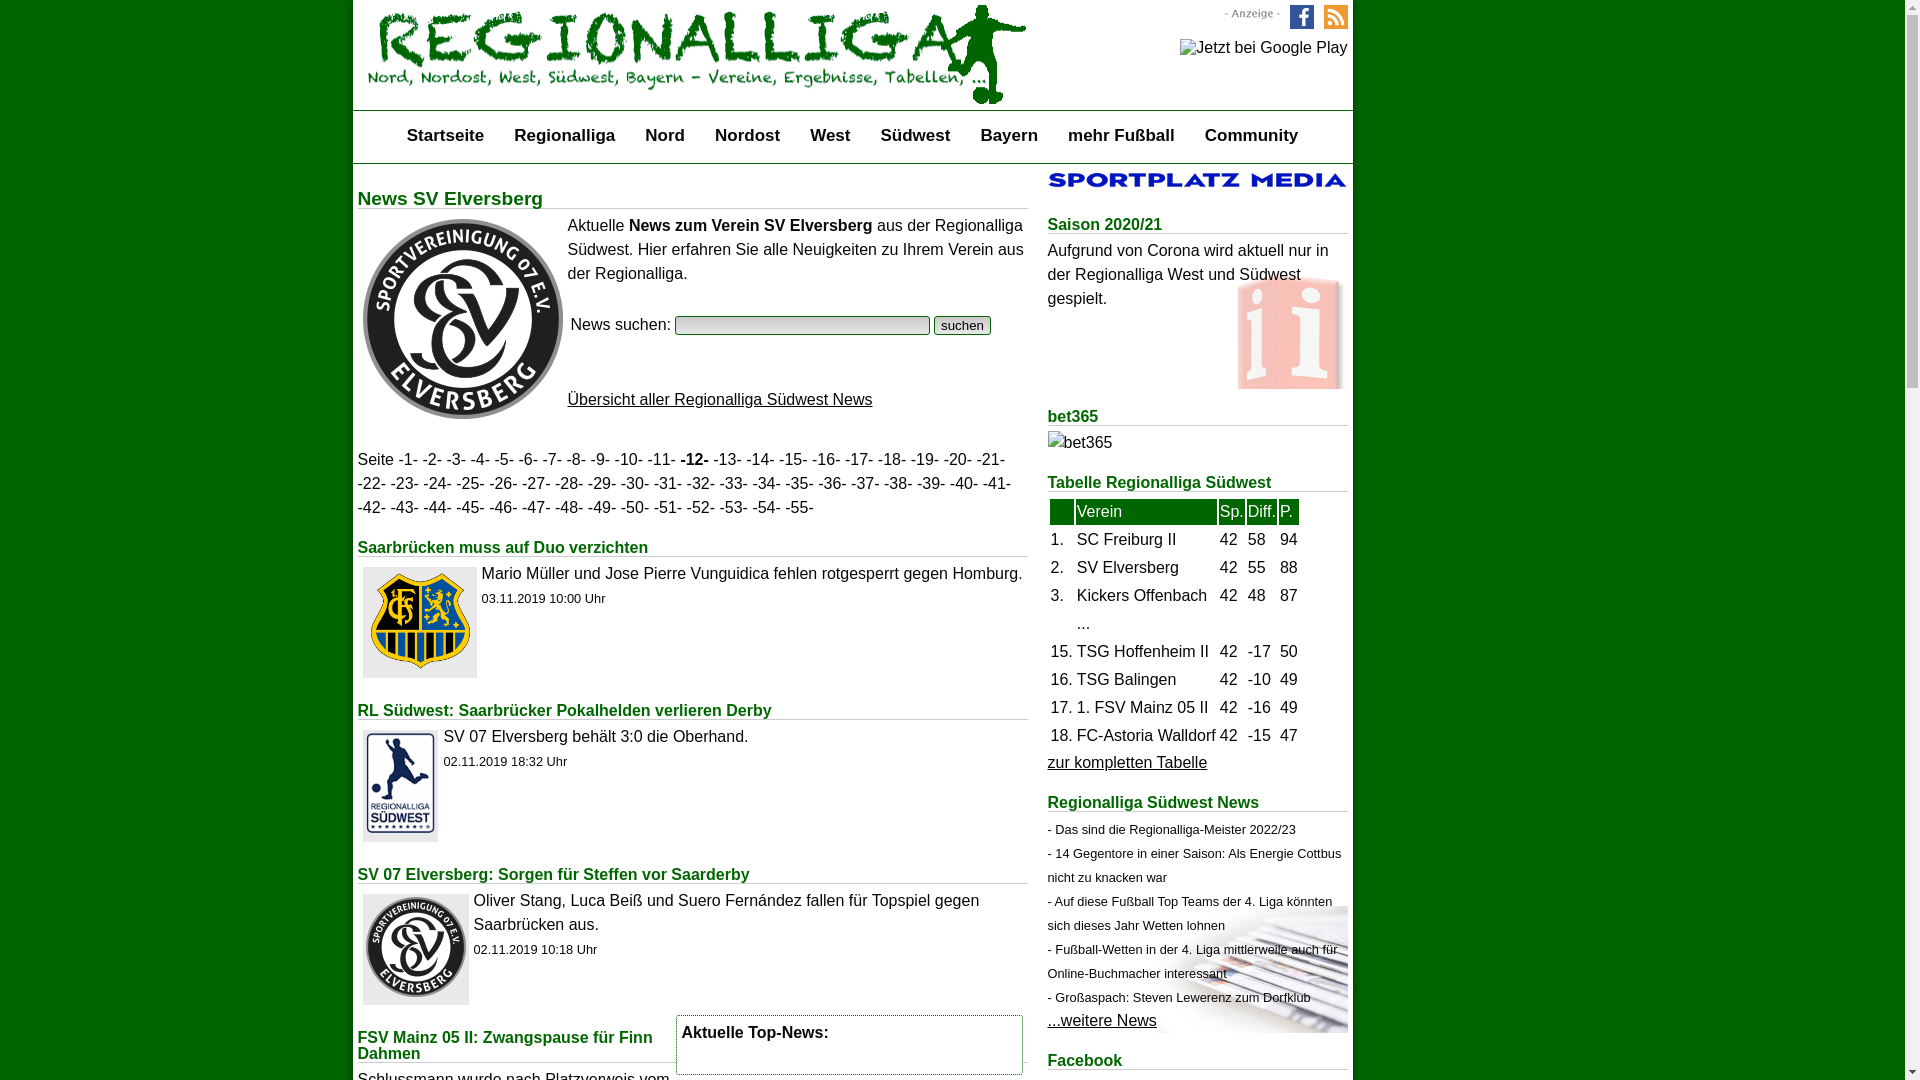 This screenshot has width=1920, height=1080. What do you see at coordinates (408, 460) in the screenshot?
I see `-1-` at bounding box center [408, 460].